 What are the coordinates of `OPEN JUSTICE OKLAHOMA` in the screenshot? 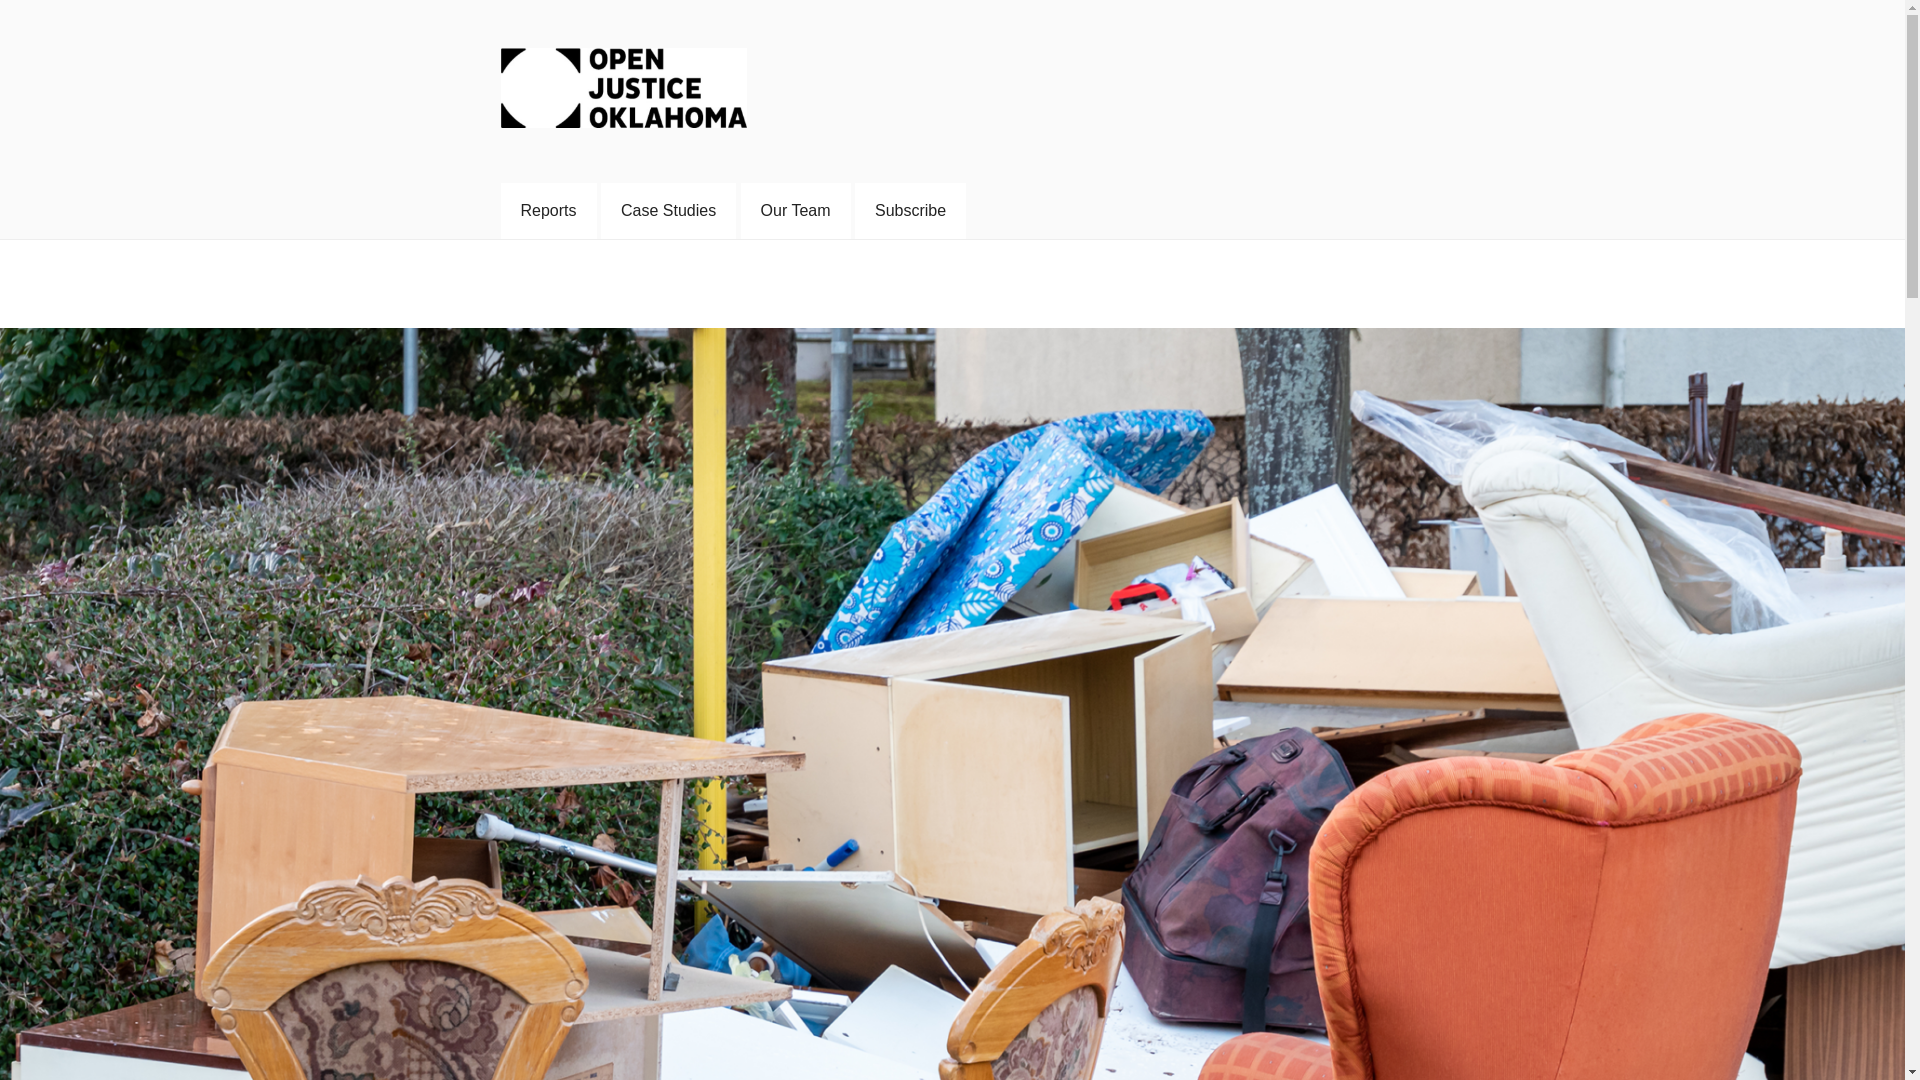 It's located at (772, 158).